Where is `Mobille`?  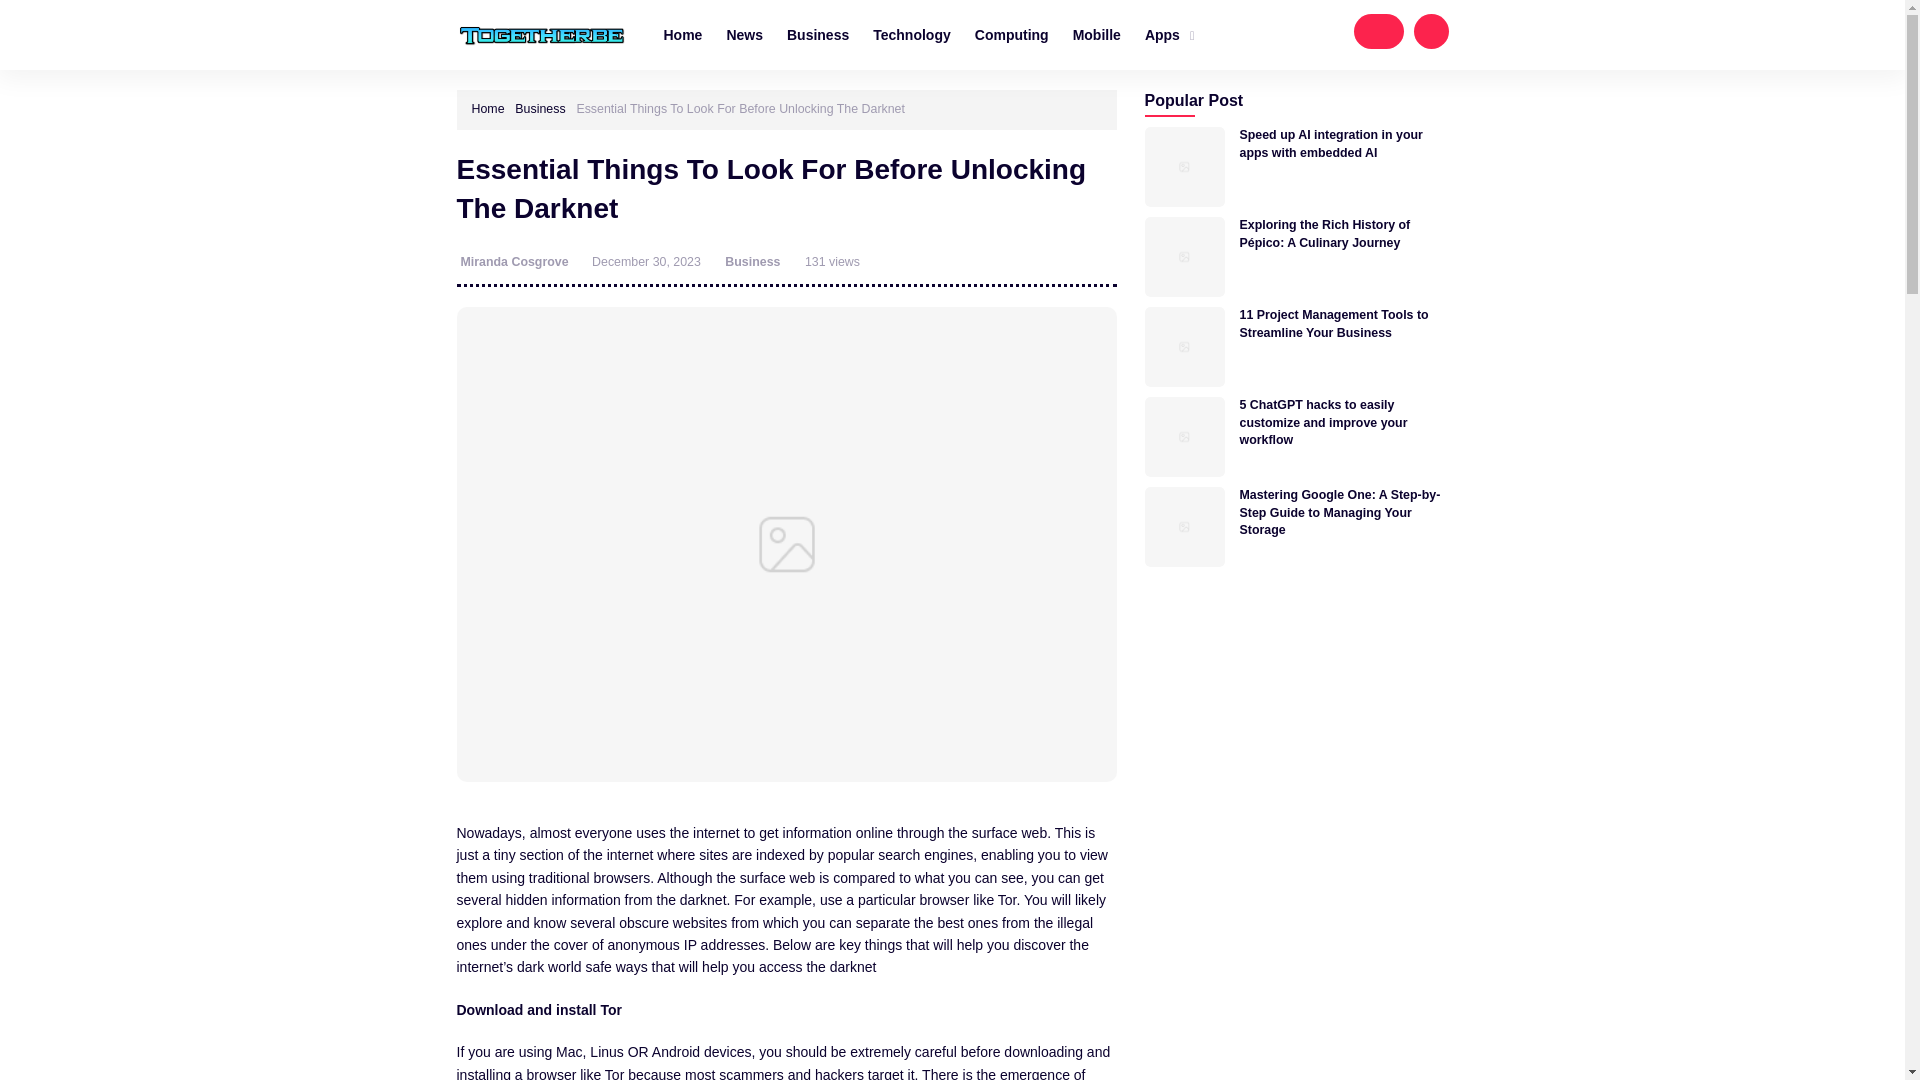
Mobille is located at coordinates (1096, 34).